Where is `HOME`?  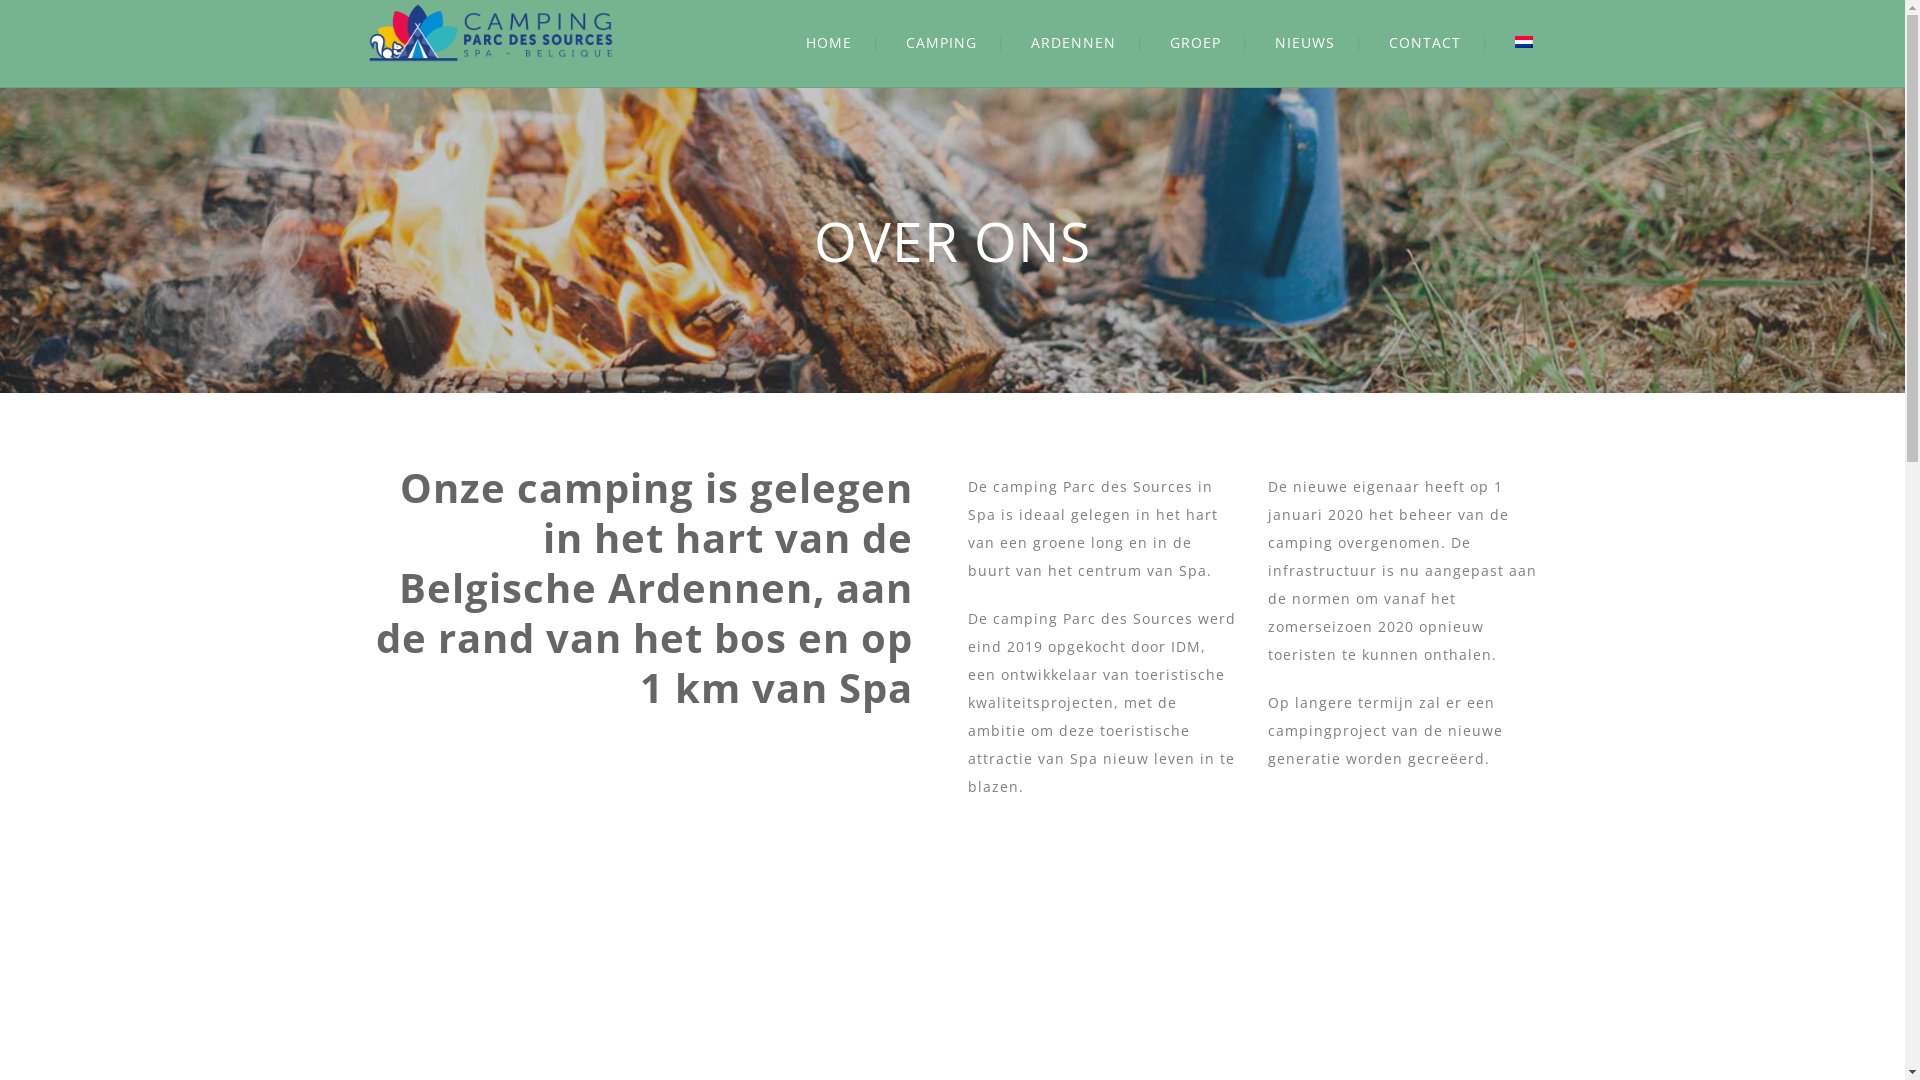
HOME is located at coordinates (829, 42).